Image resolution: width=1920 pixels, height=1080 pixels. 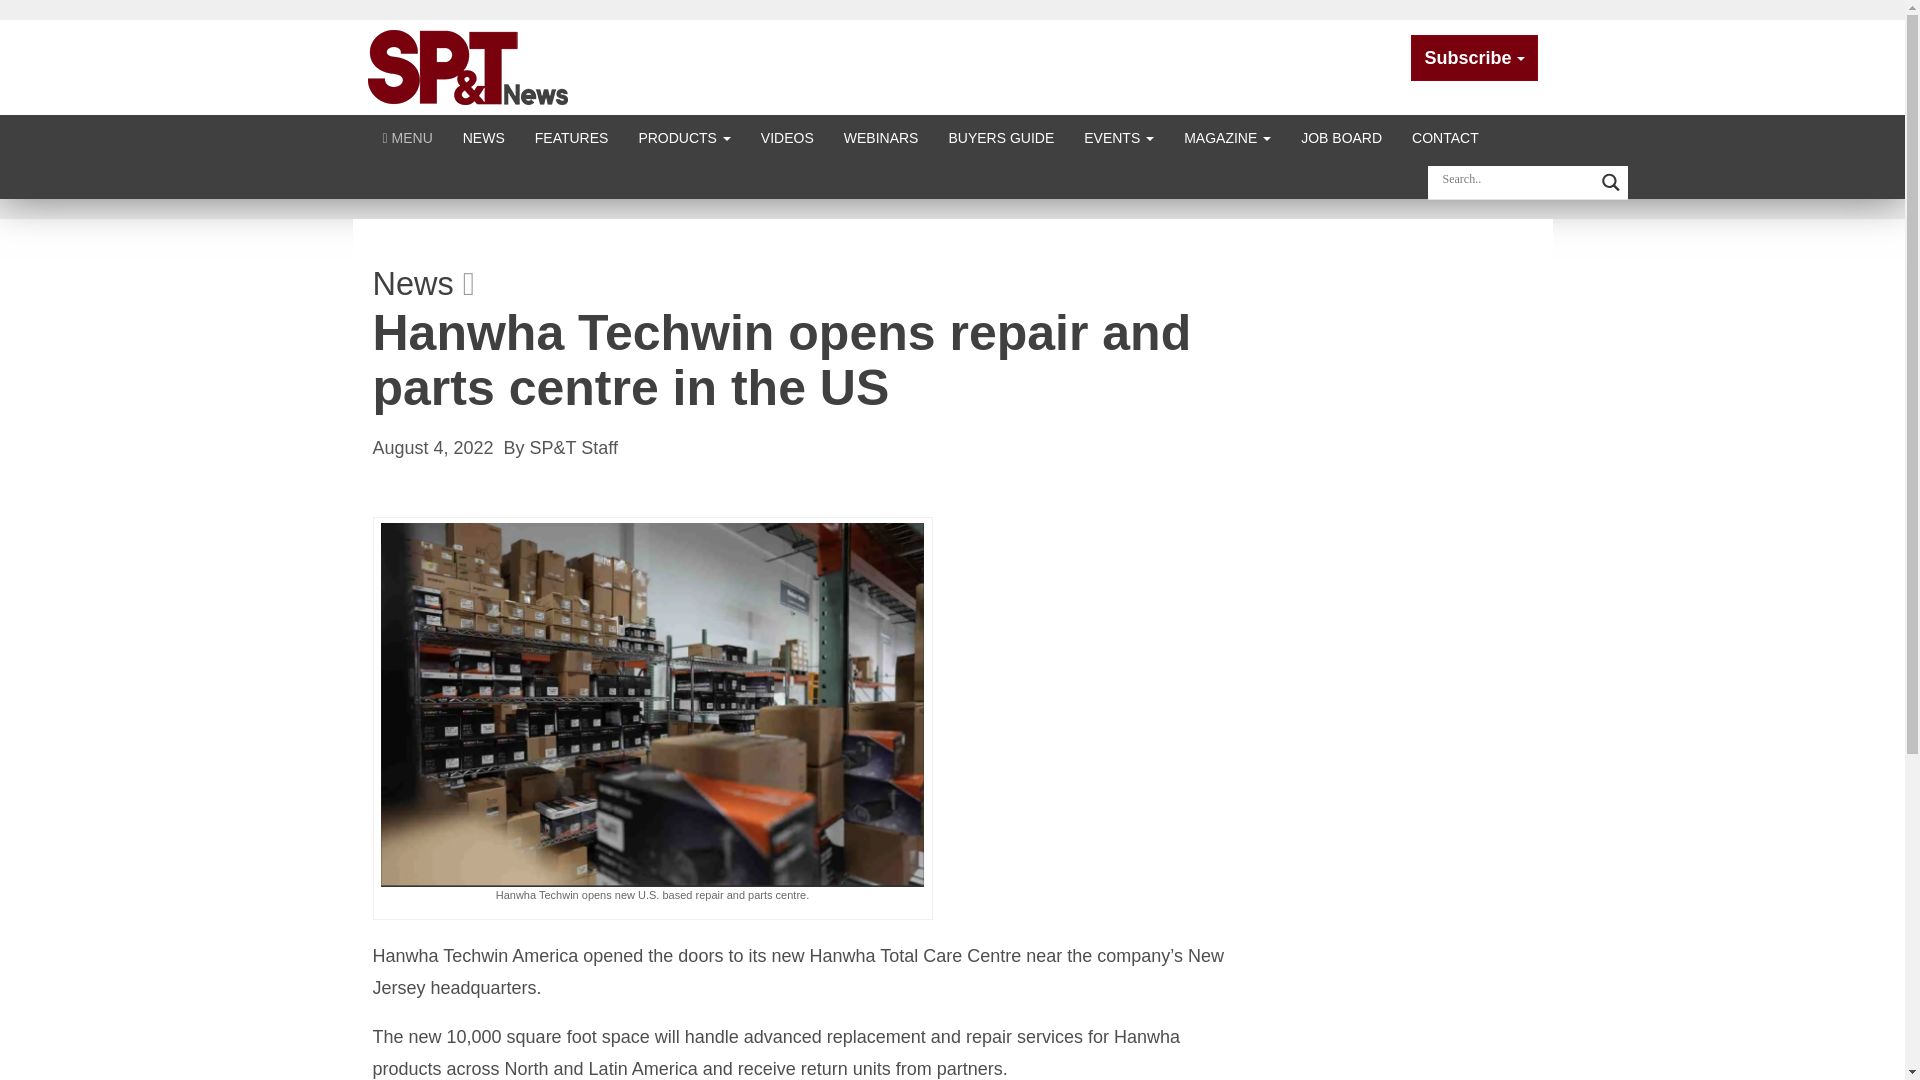 What do you see at coordinates (683, 136) in the screenshot?
I see `PRODUCTS` at bounding box center [683, 136].